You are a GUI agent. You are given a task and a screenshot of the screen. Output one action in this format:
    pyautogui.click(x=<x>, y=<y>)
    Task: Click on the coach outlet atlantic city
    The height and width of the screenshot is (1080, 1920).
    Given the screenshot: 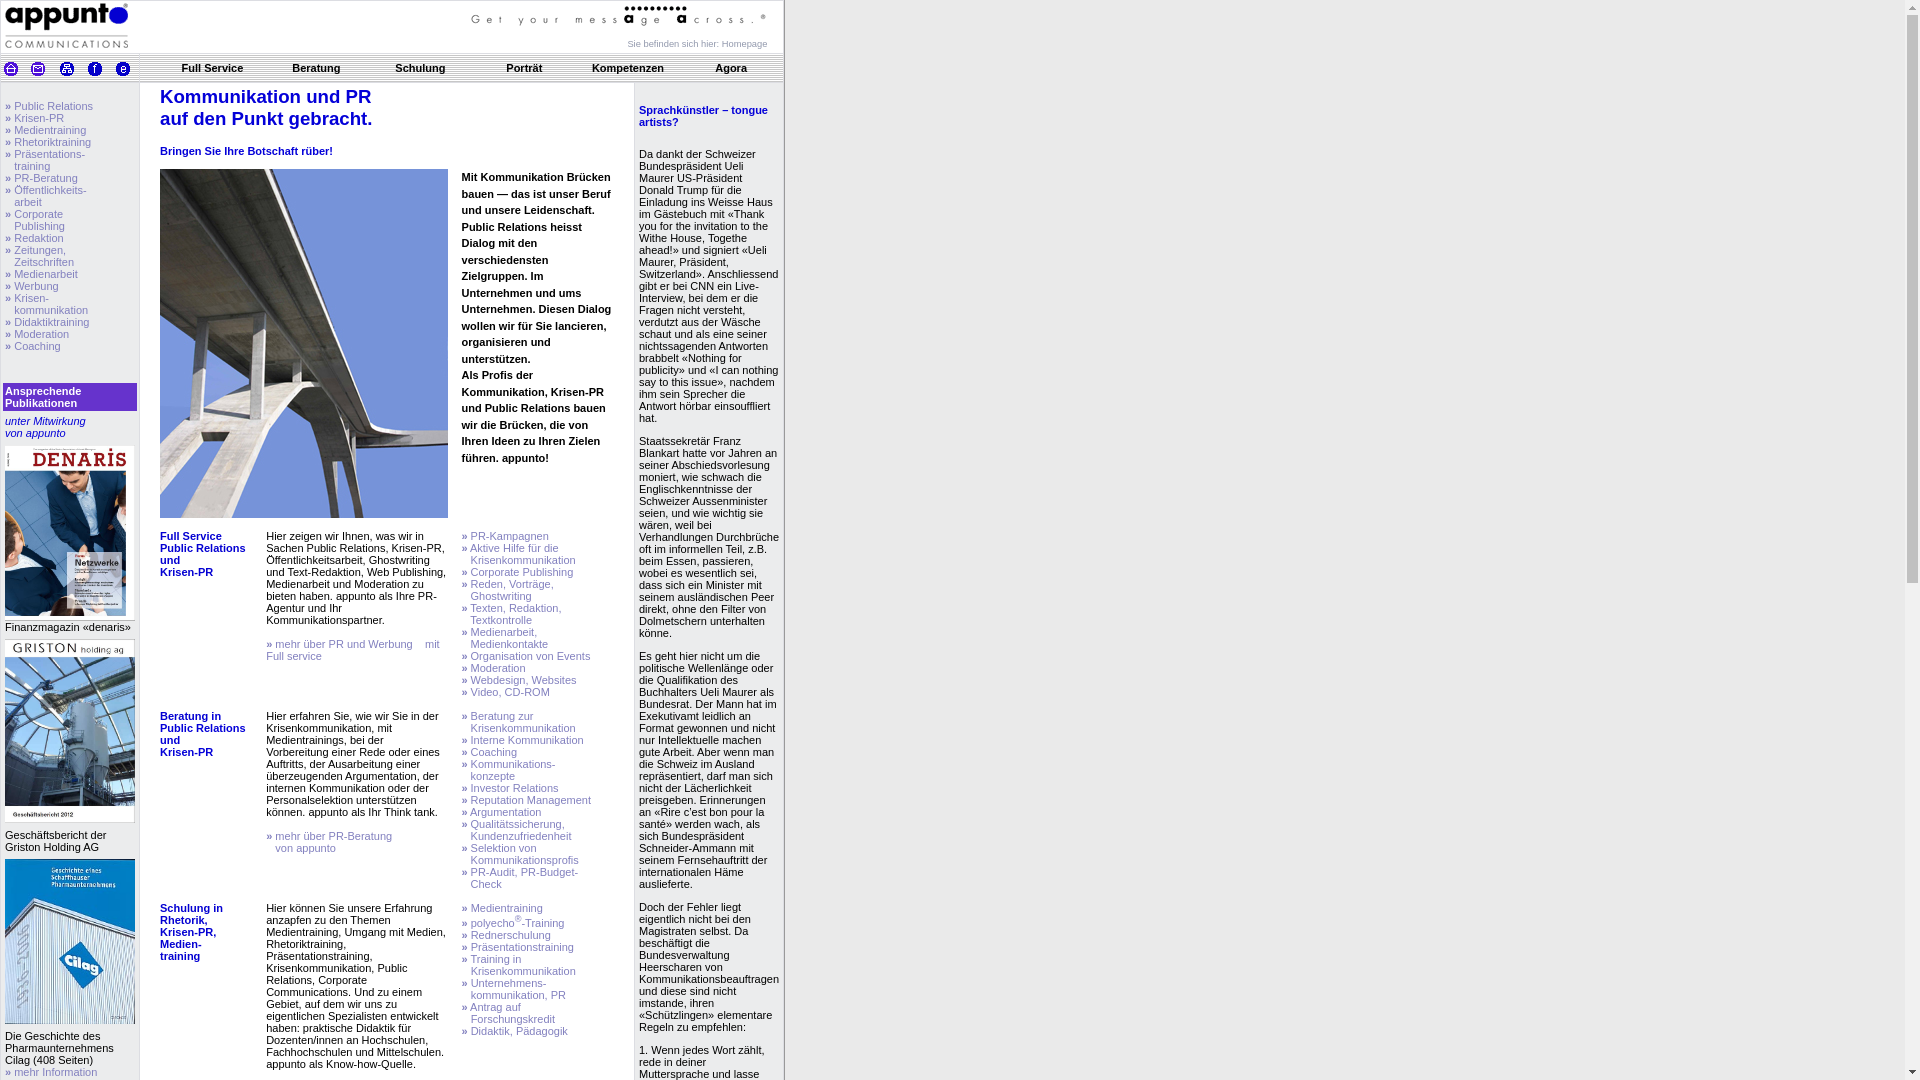 What is the action you would take?
    pyautogui.click(x=426, y=89)
    